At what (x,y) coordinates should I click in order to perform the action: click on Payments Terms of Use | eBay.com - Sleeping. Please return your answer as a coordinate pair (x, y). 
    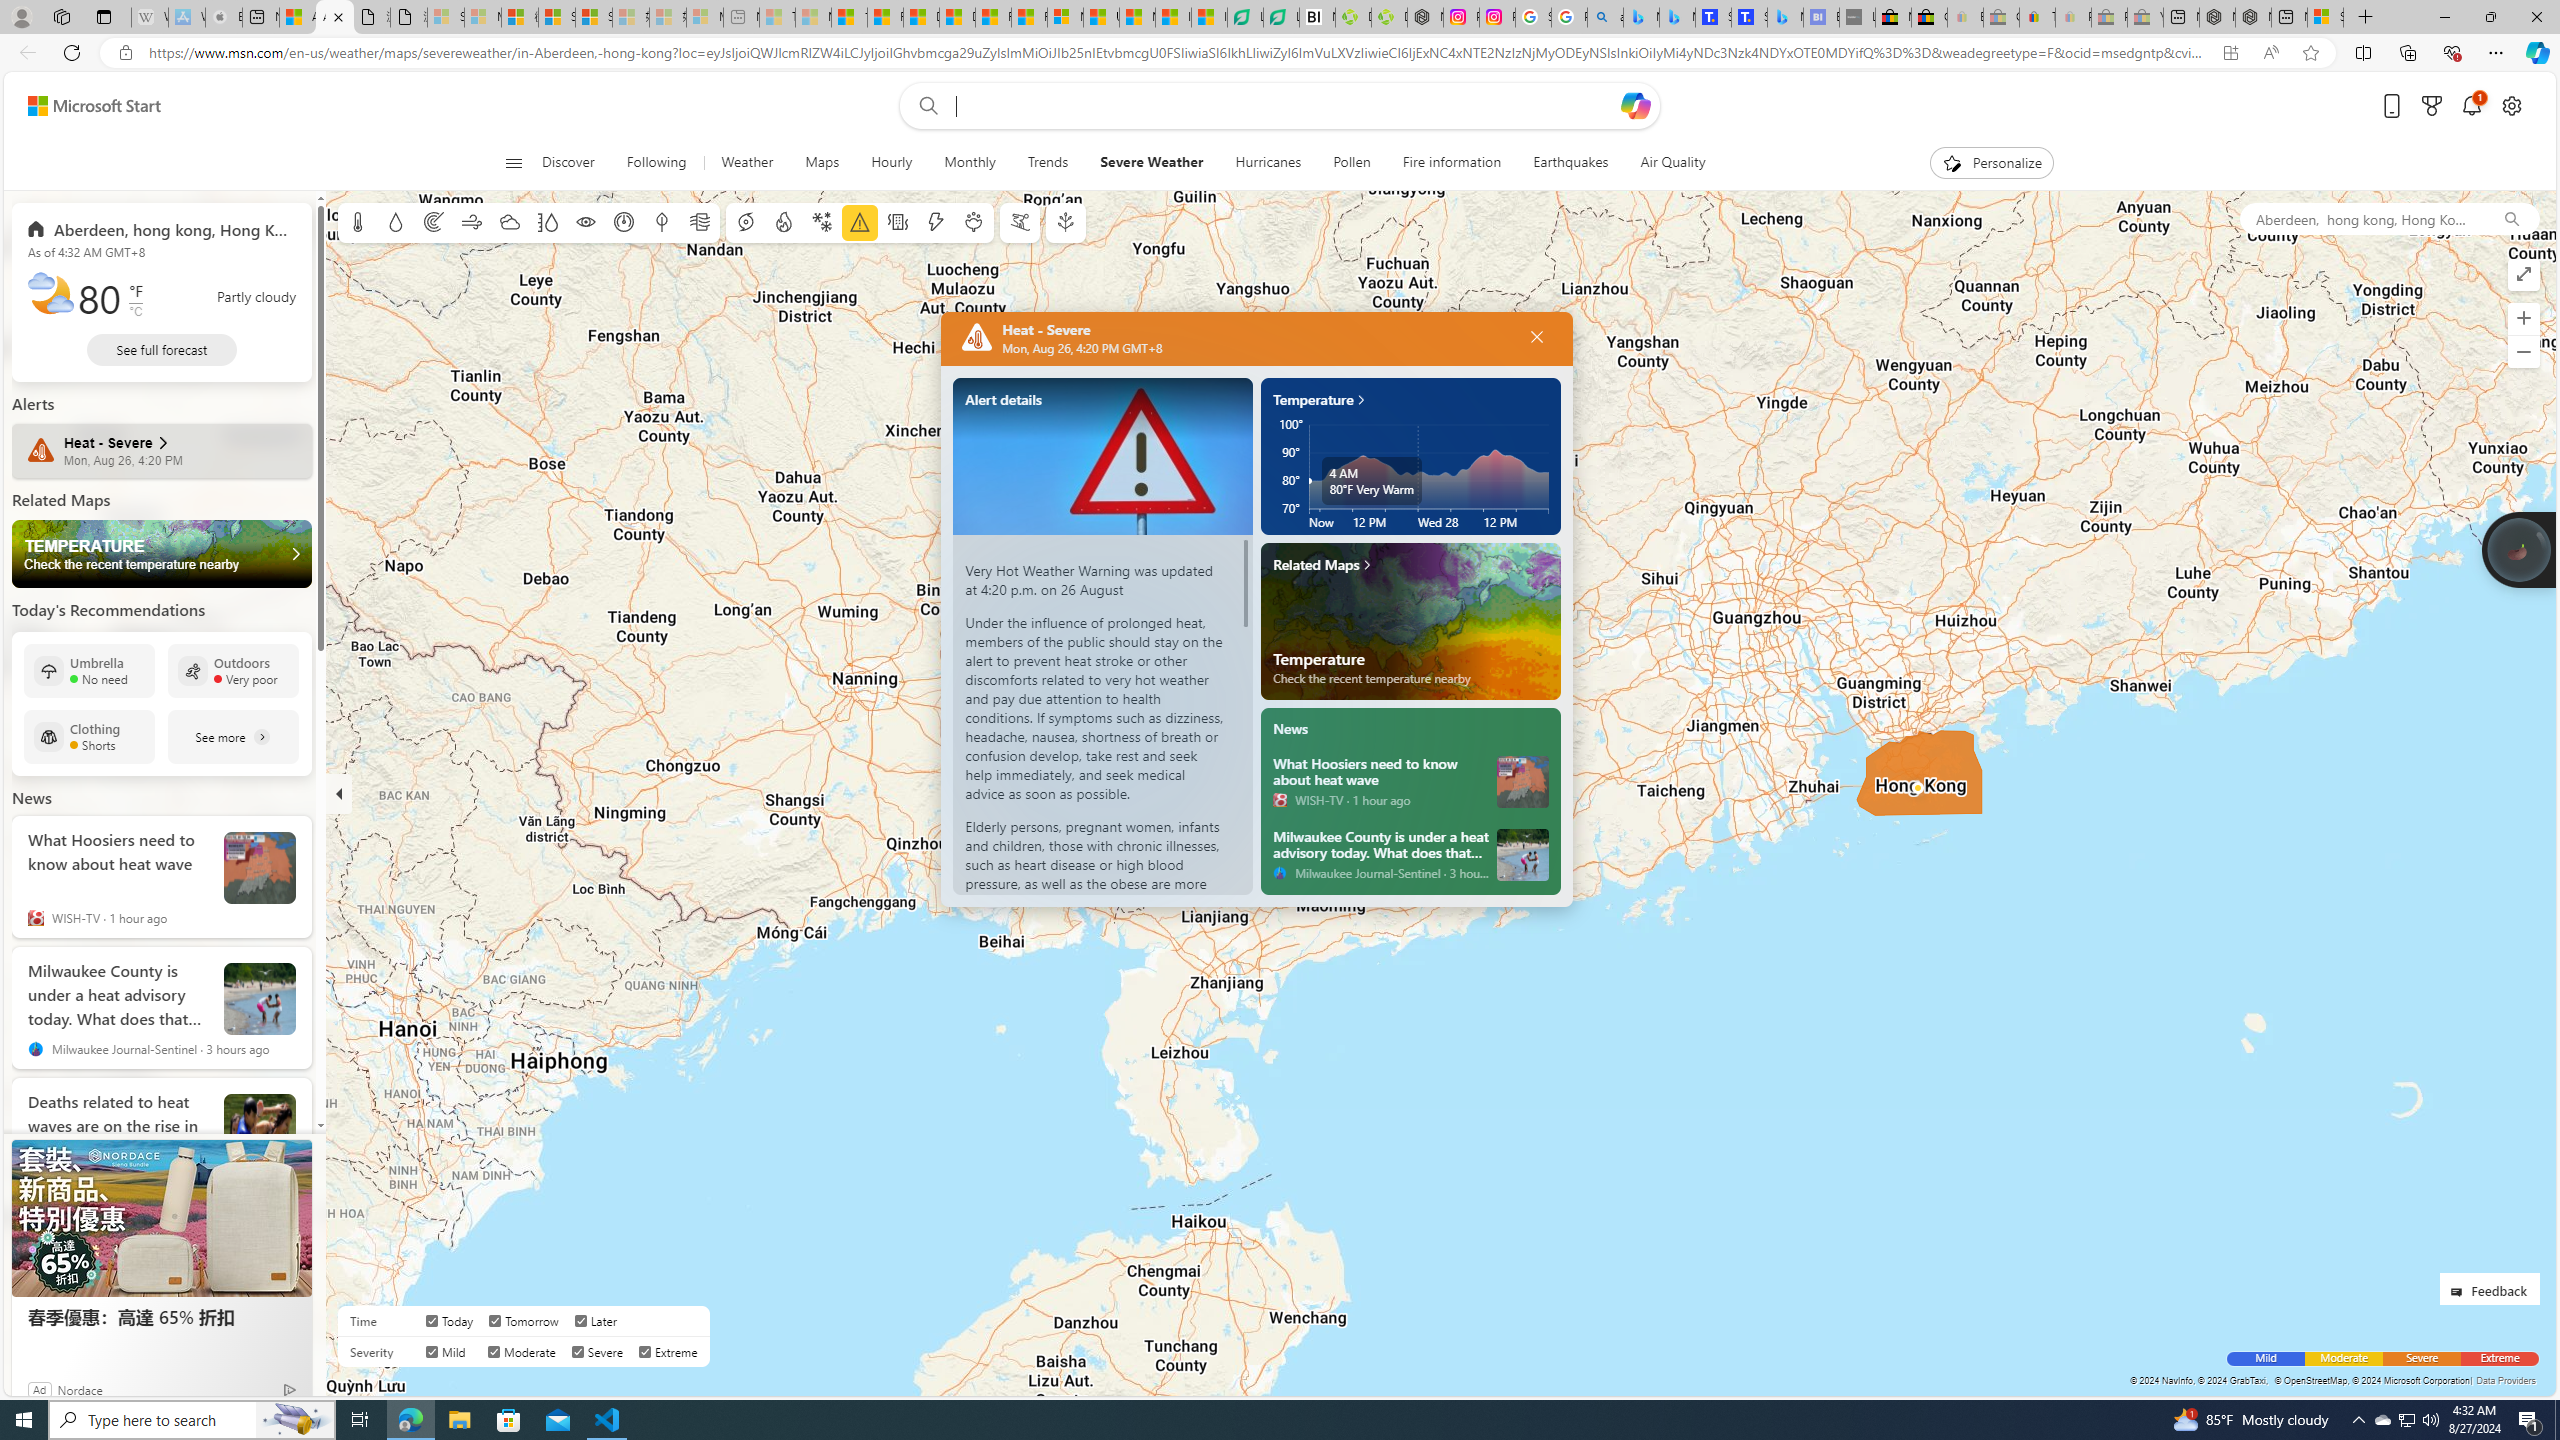
    Looking at the image, I should click on (2074, 17).